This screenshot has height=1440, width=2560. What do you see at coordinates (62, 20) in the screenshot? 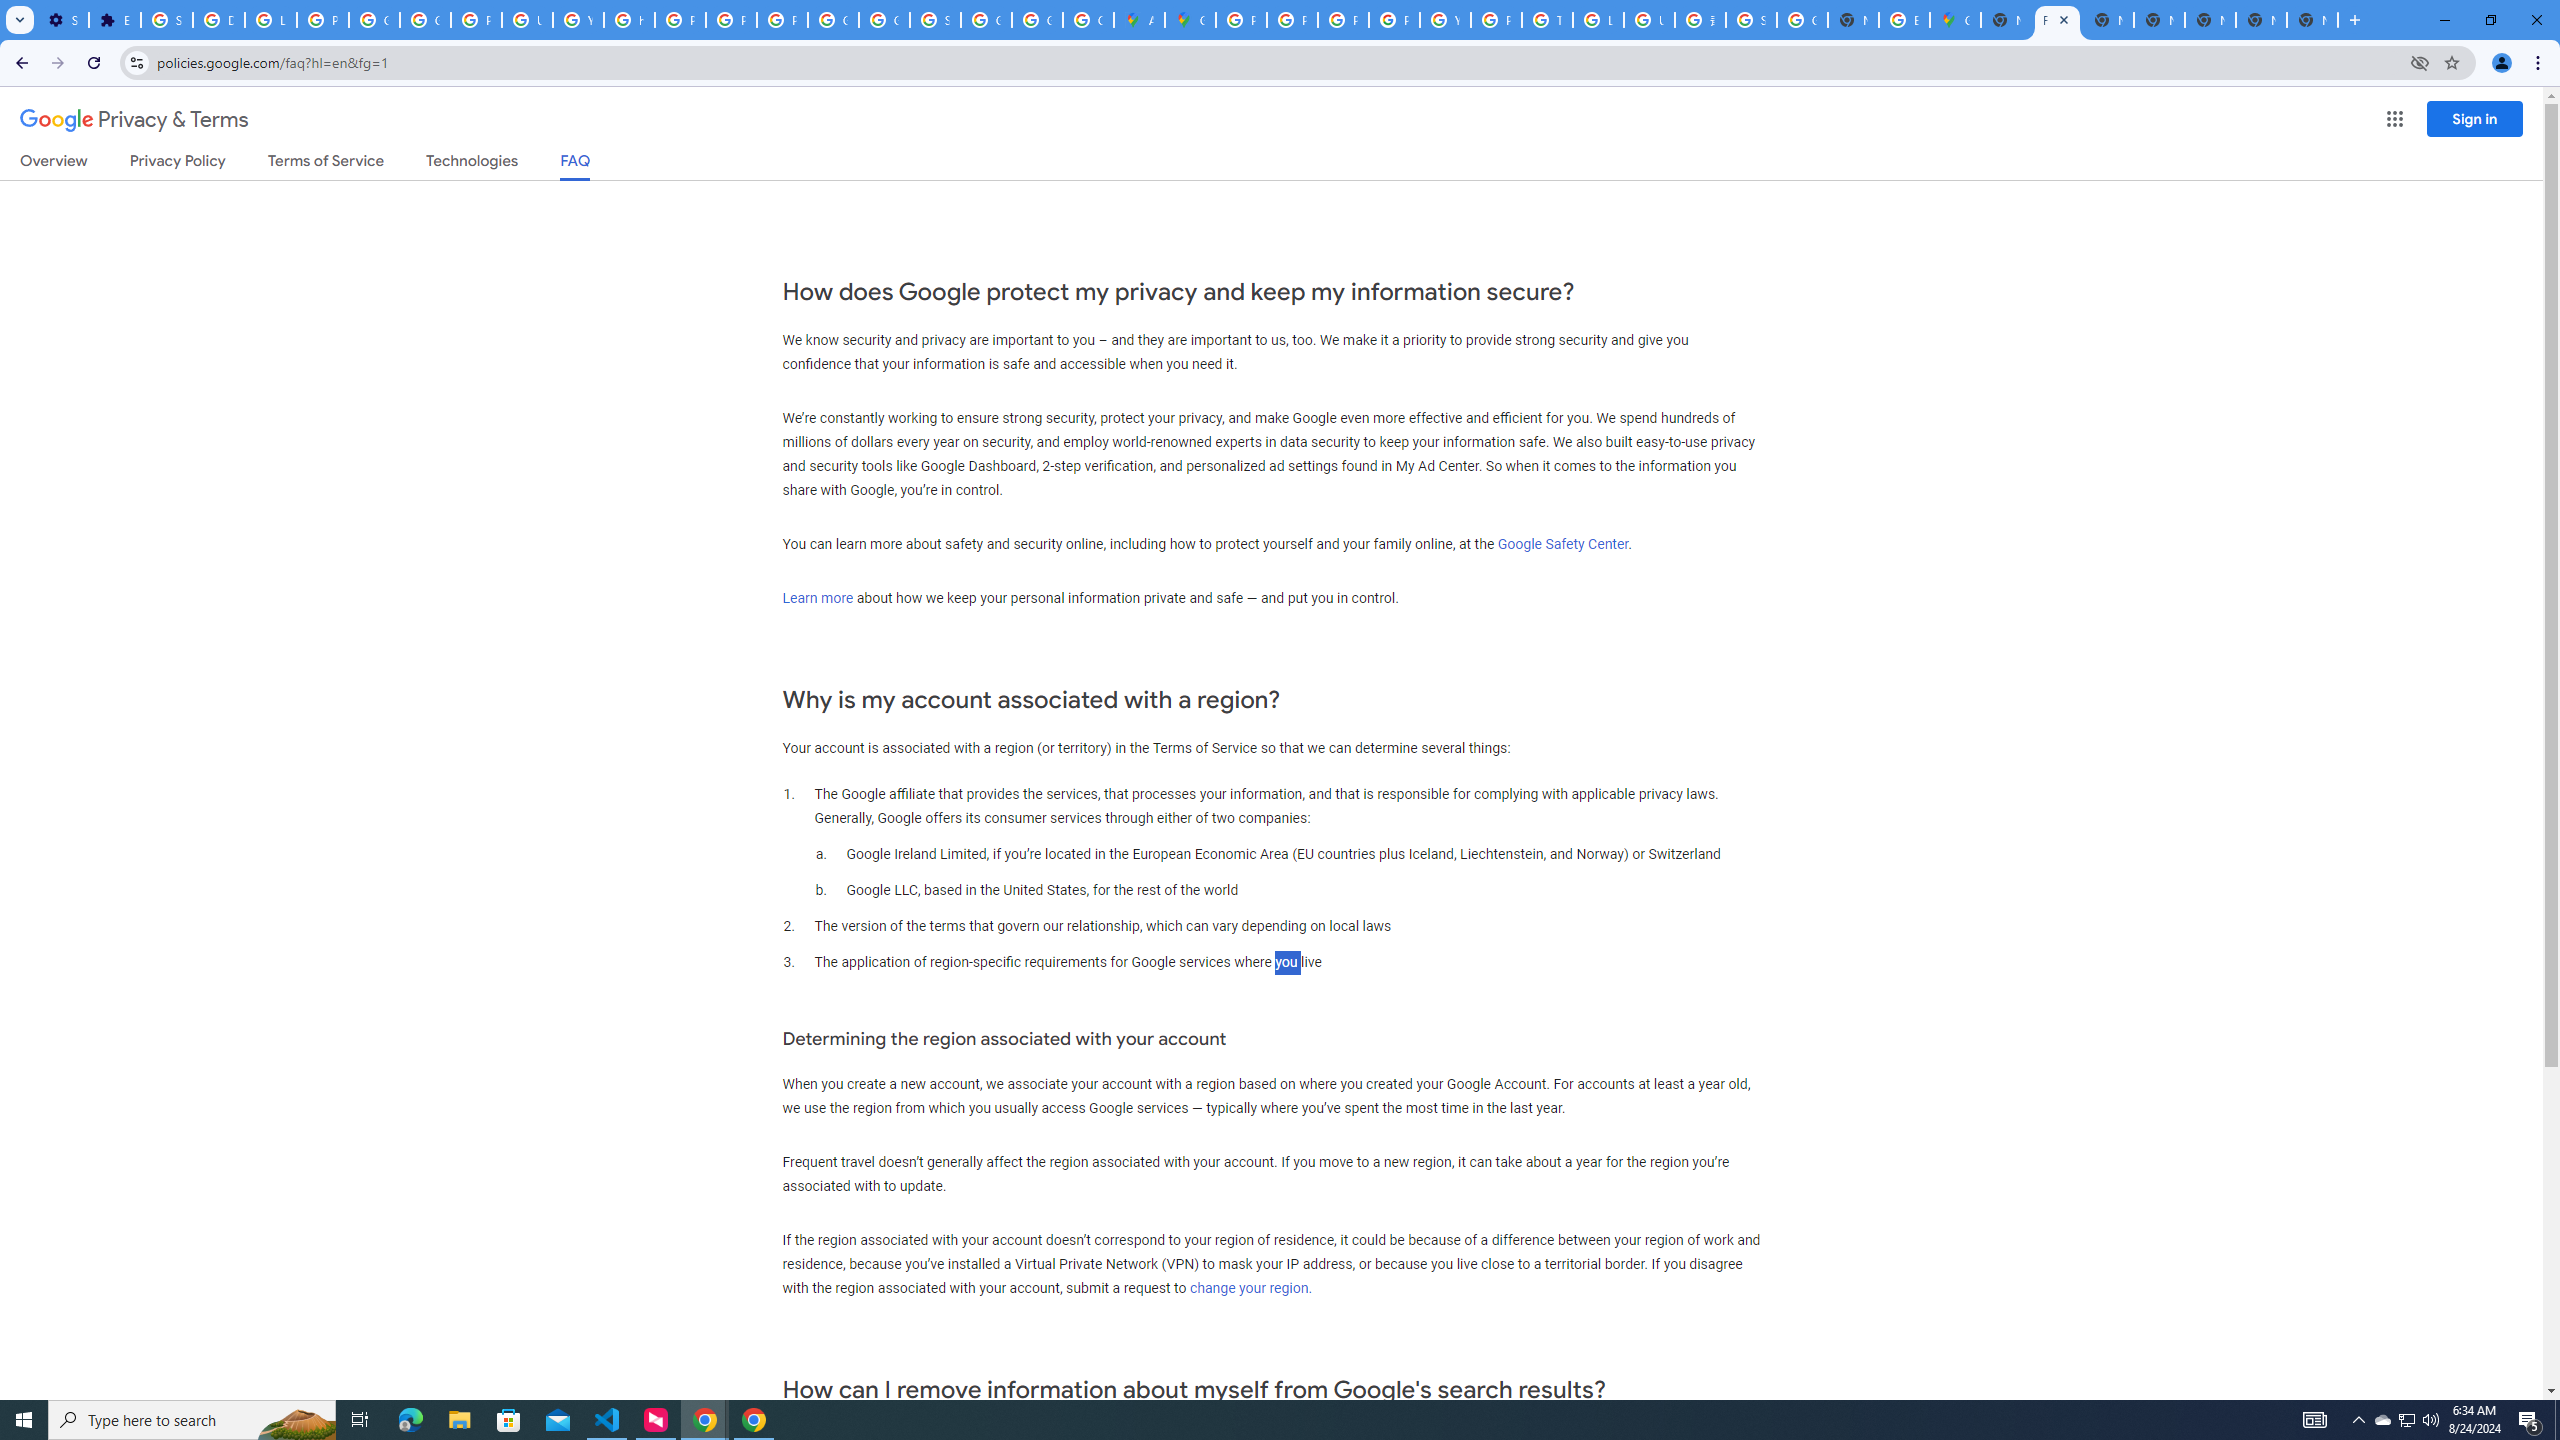
I see `Settings - On startup` at bounding box center [62, 20].